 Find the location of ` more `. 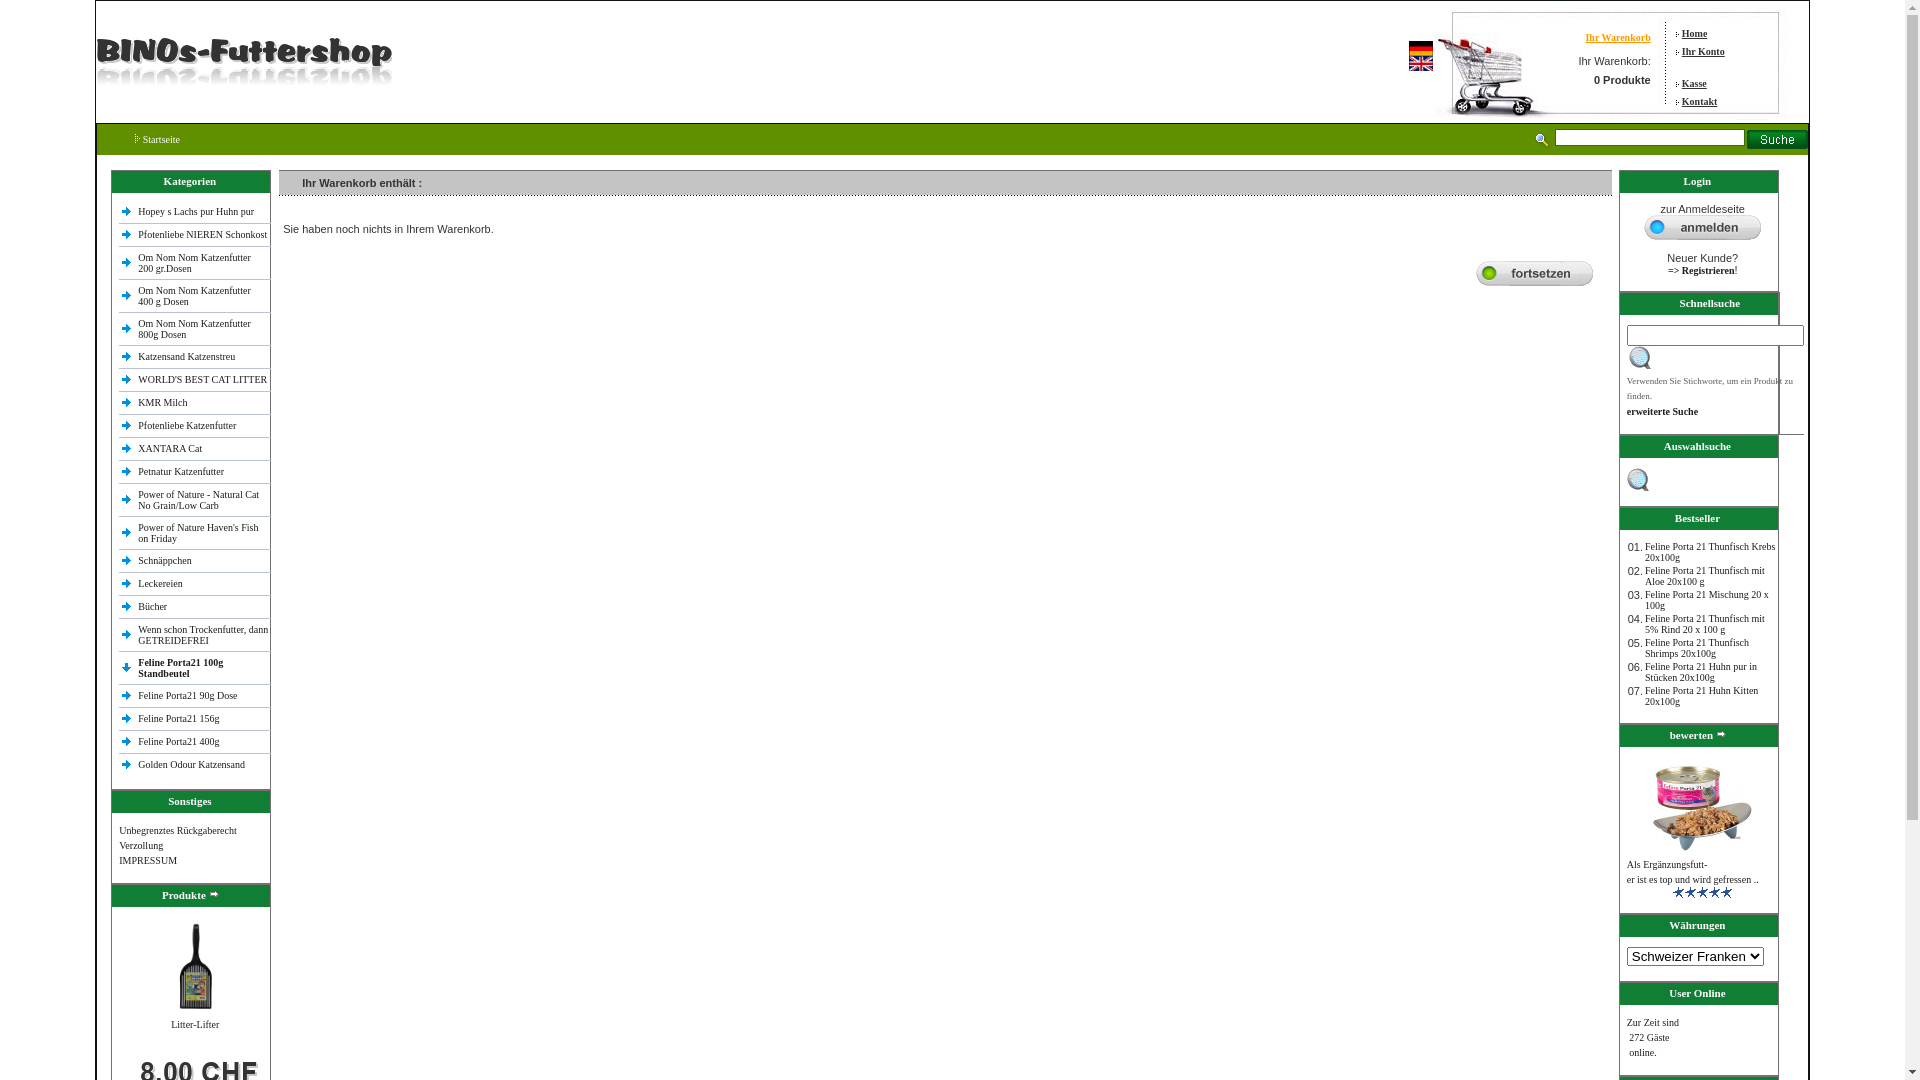

 more  is located at coordinates (1722, 734).